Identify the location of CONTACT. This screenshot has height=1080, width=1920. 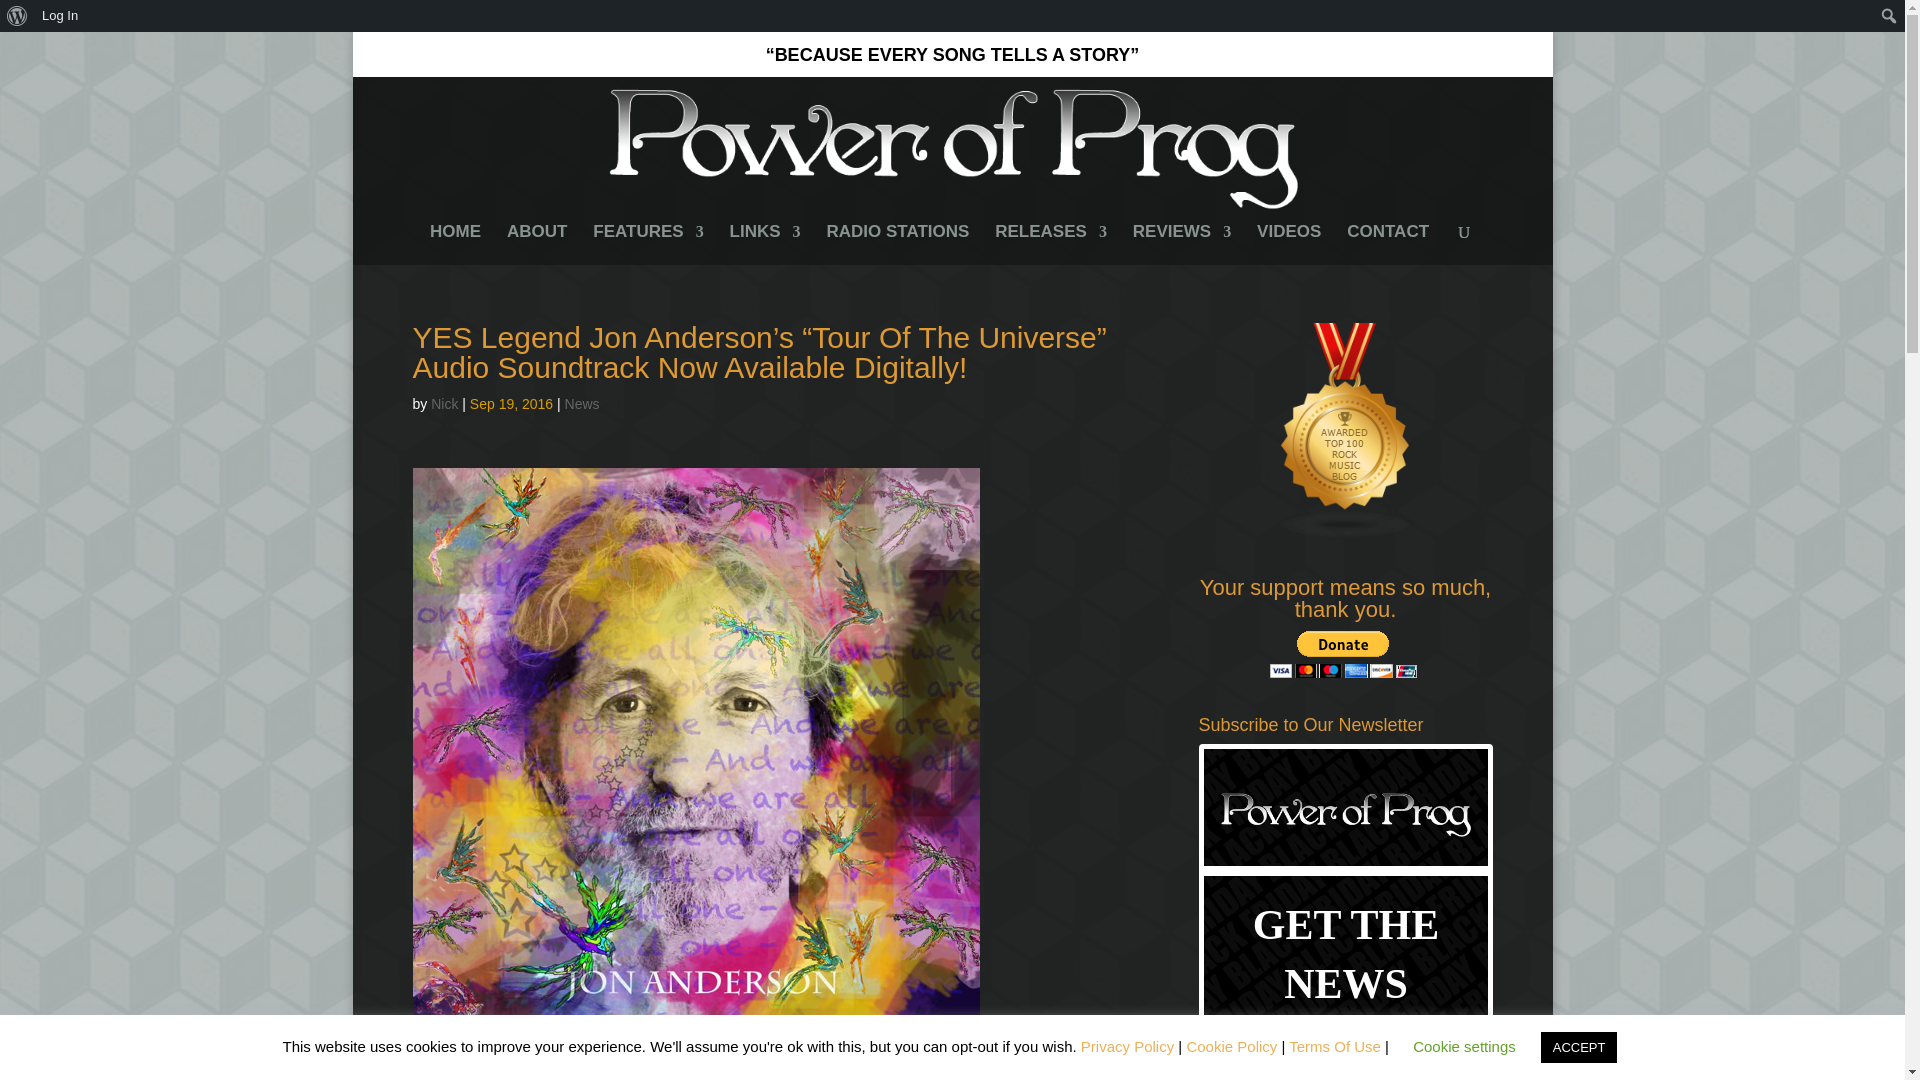
(1388, 244).